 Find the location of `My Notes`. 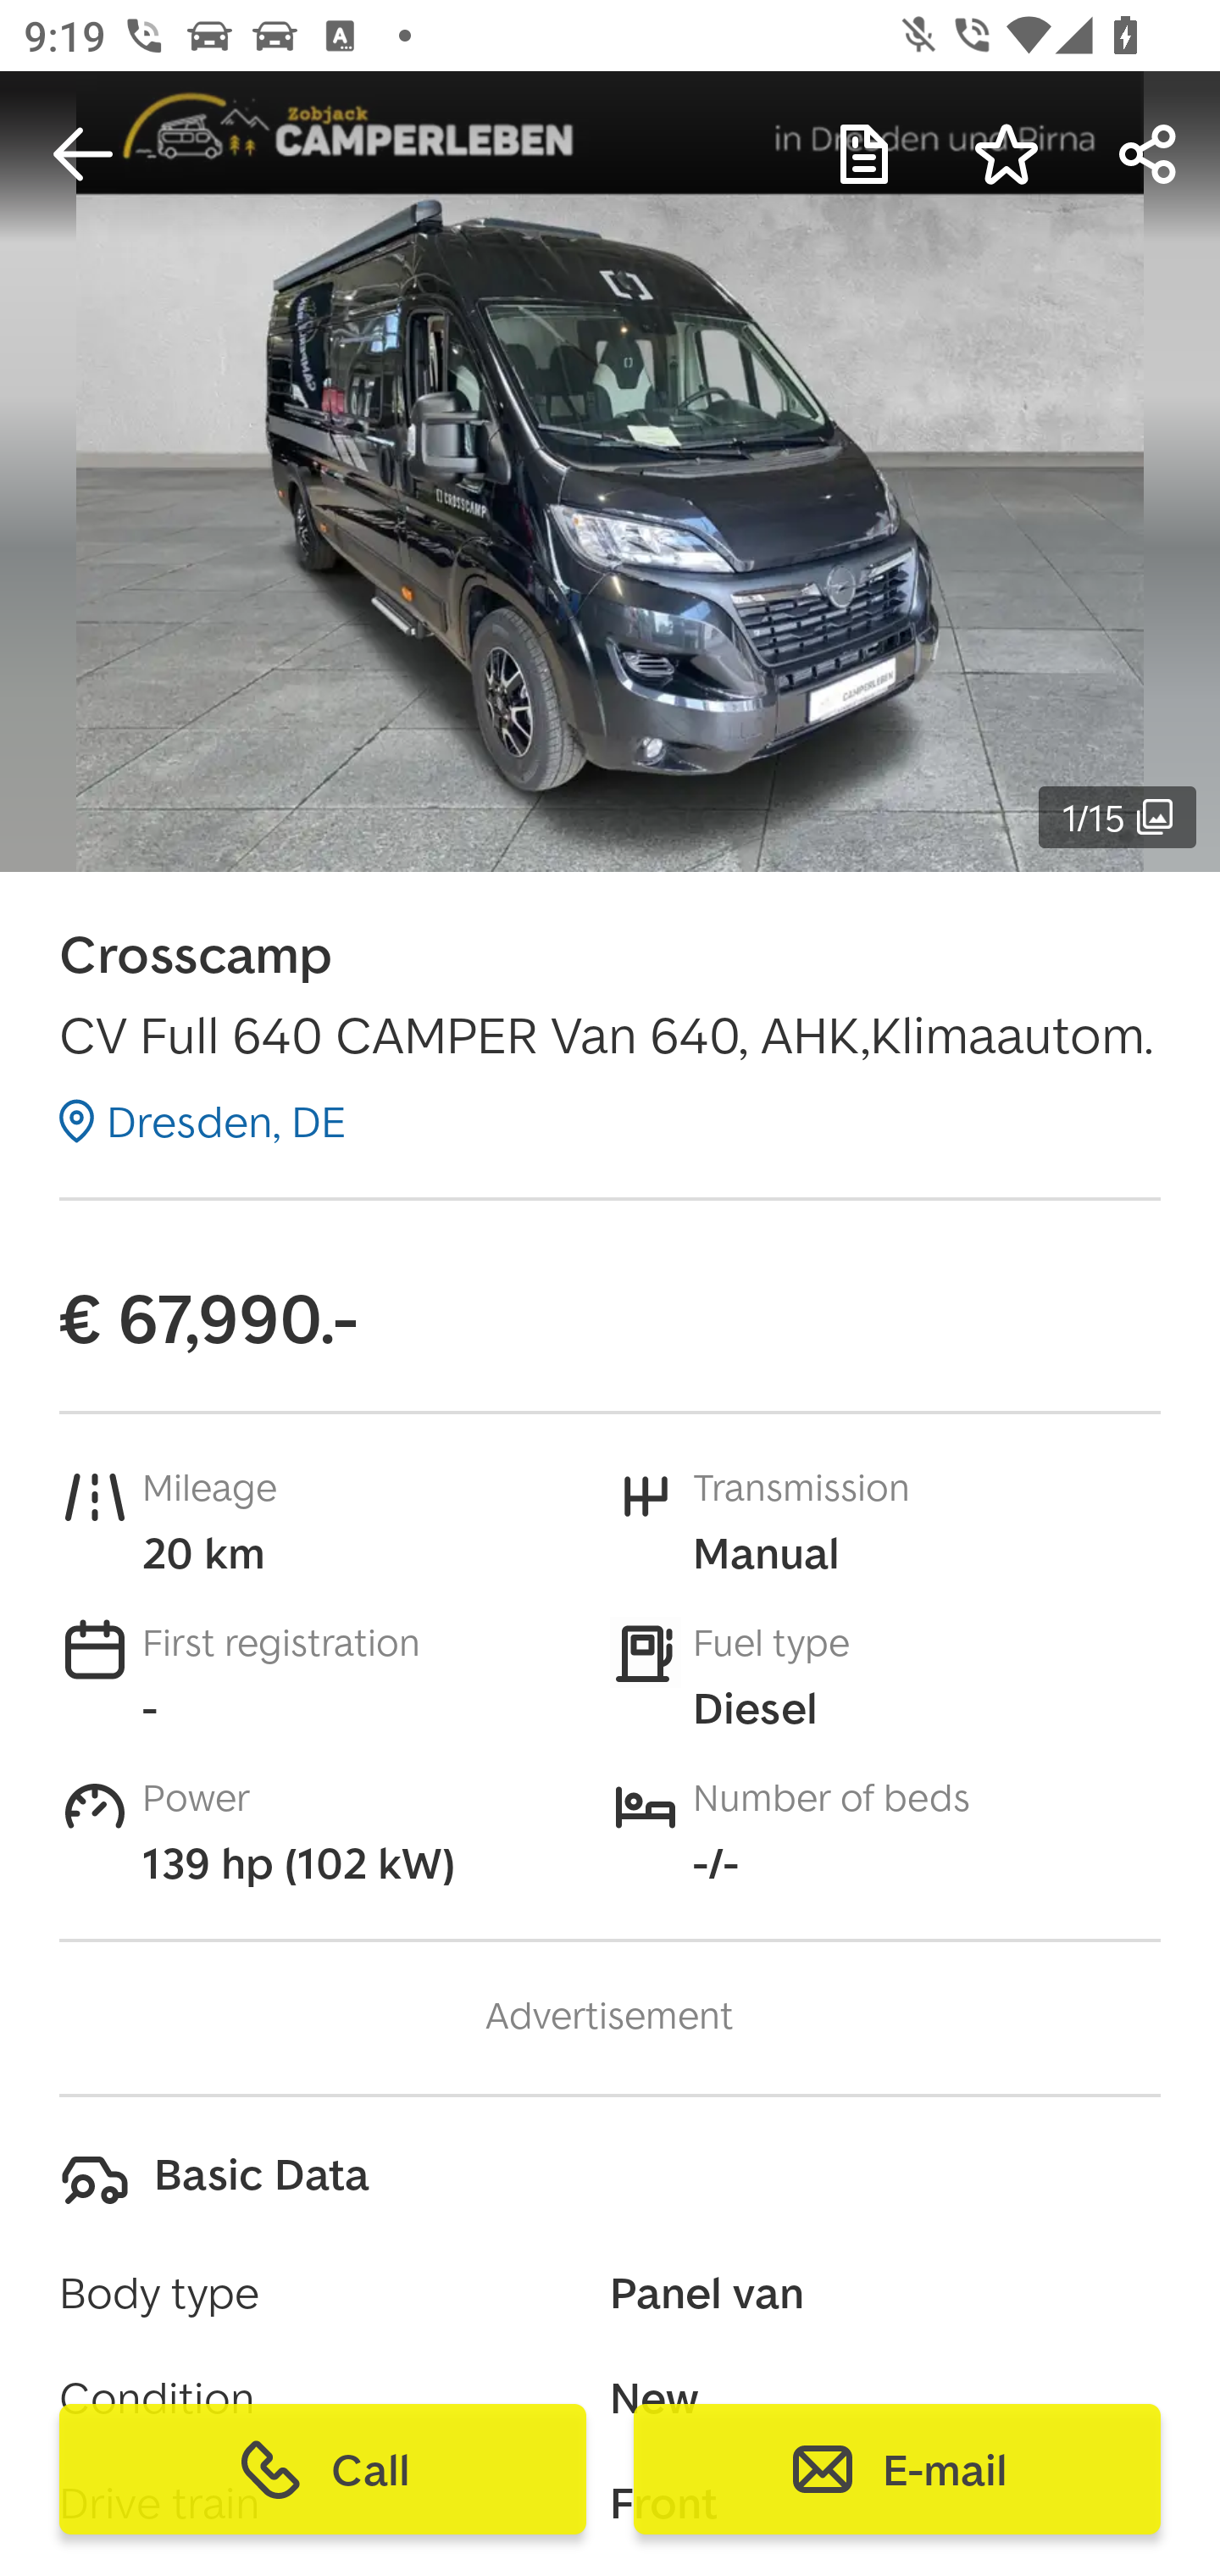

My Notes is located at coordinates (864, 154).